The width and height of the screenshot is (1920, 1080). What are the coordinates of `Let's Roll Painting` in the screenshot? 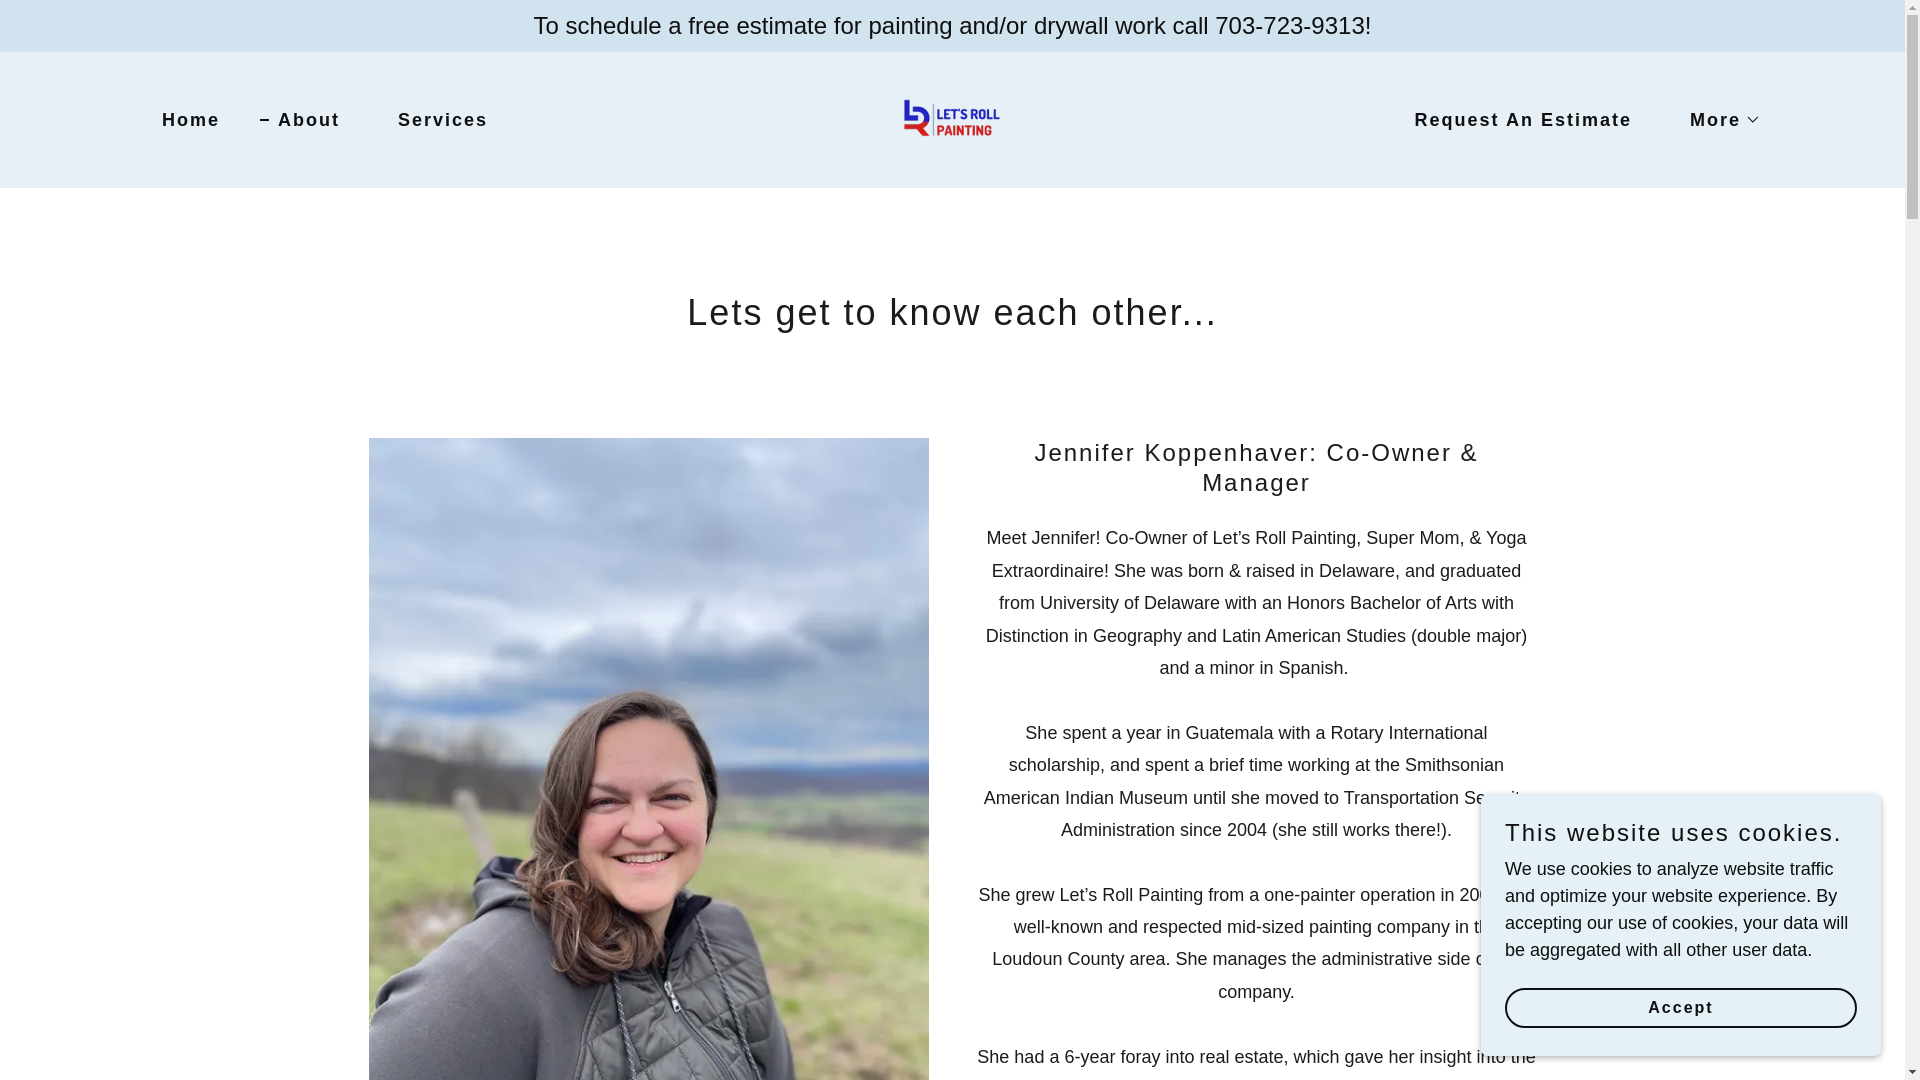 It's located at (952, 118).